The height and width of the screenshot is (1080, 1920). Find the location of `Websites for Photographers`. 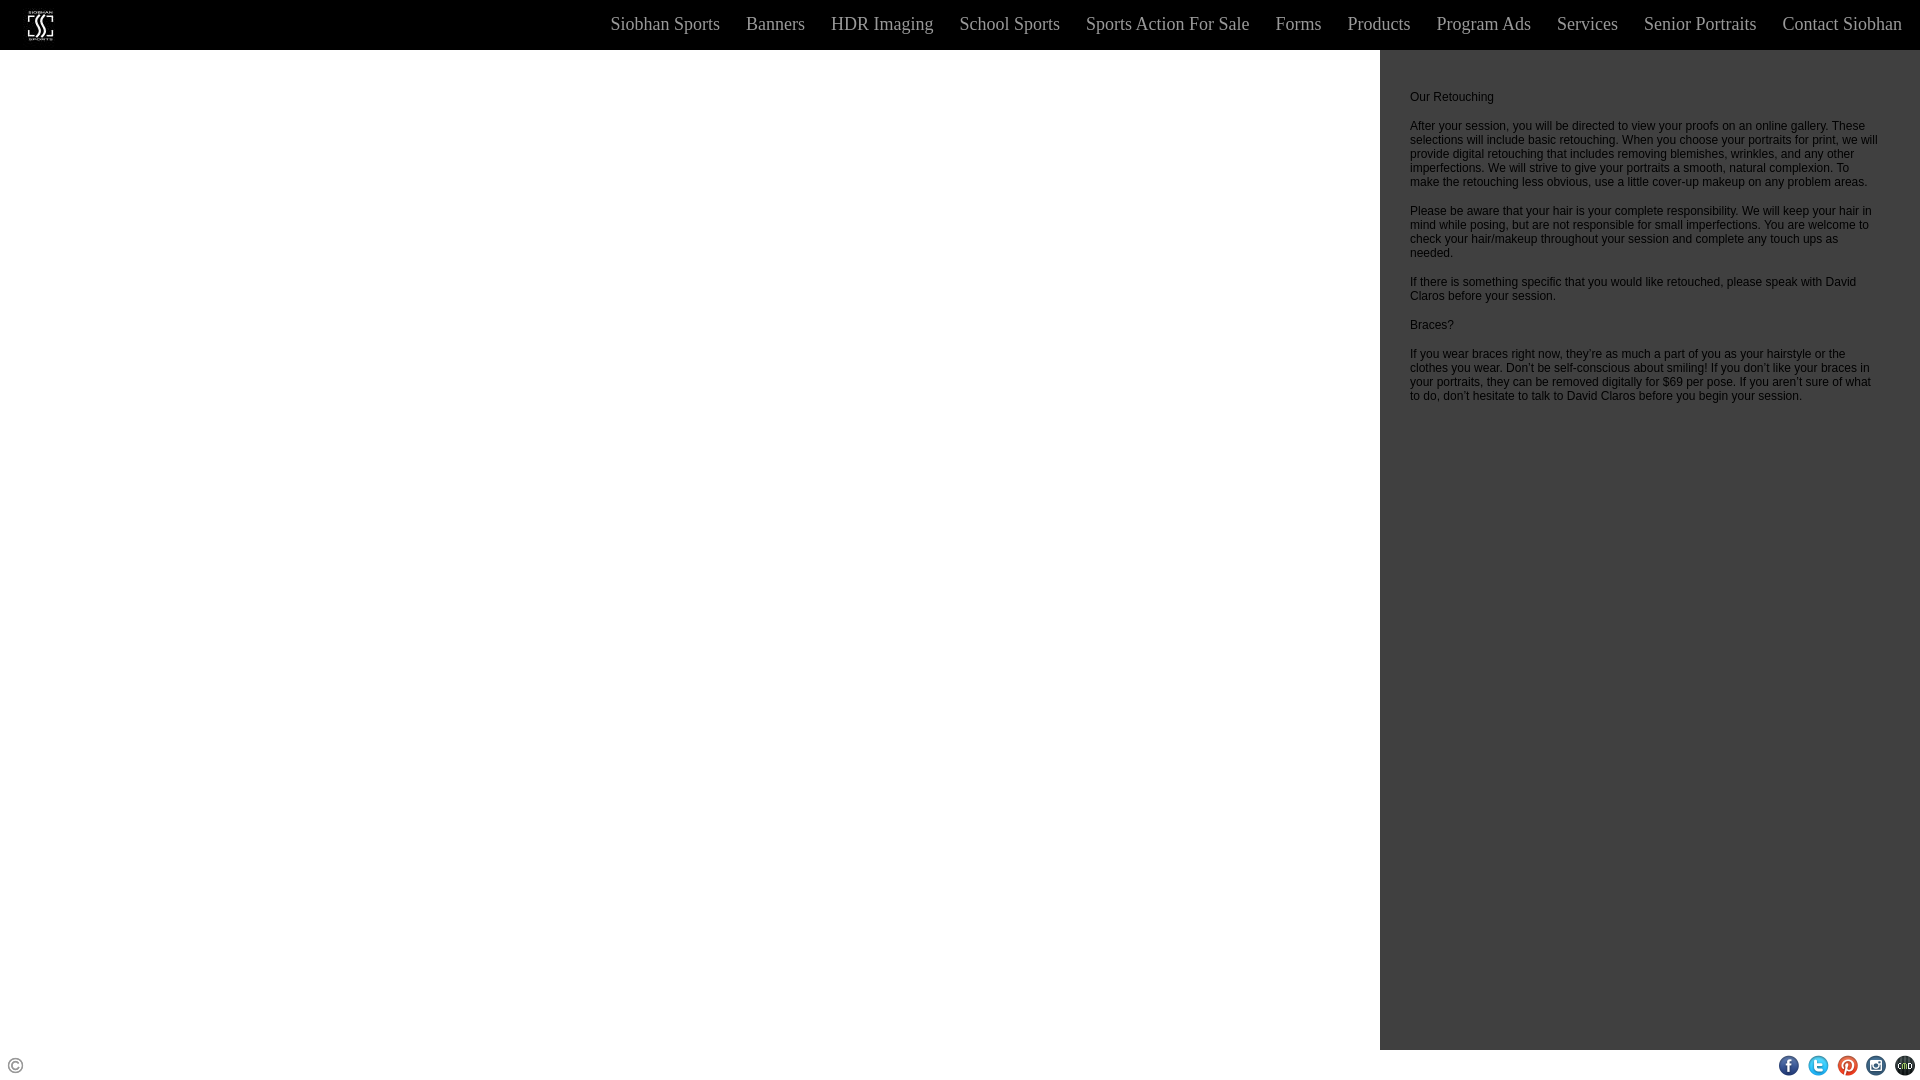

Websites for Photographers is located at coordinates (1906, 1065).